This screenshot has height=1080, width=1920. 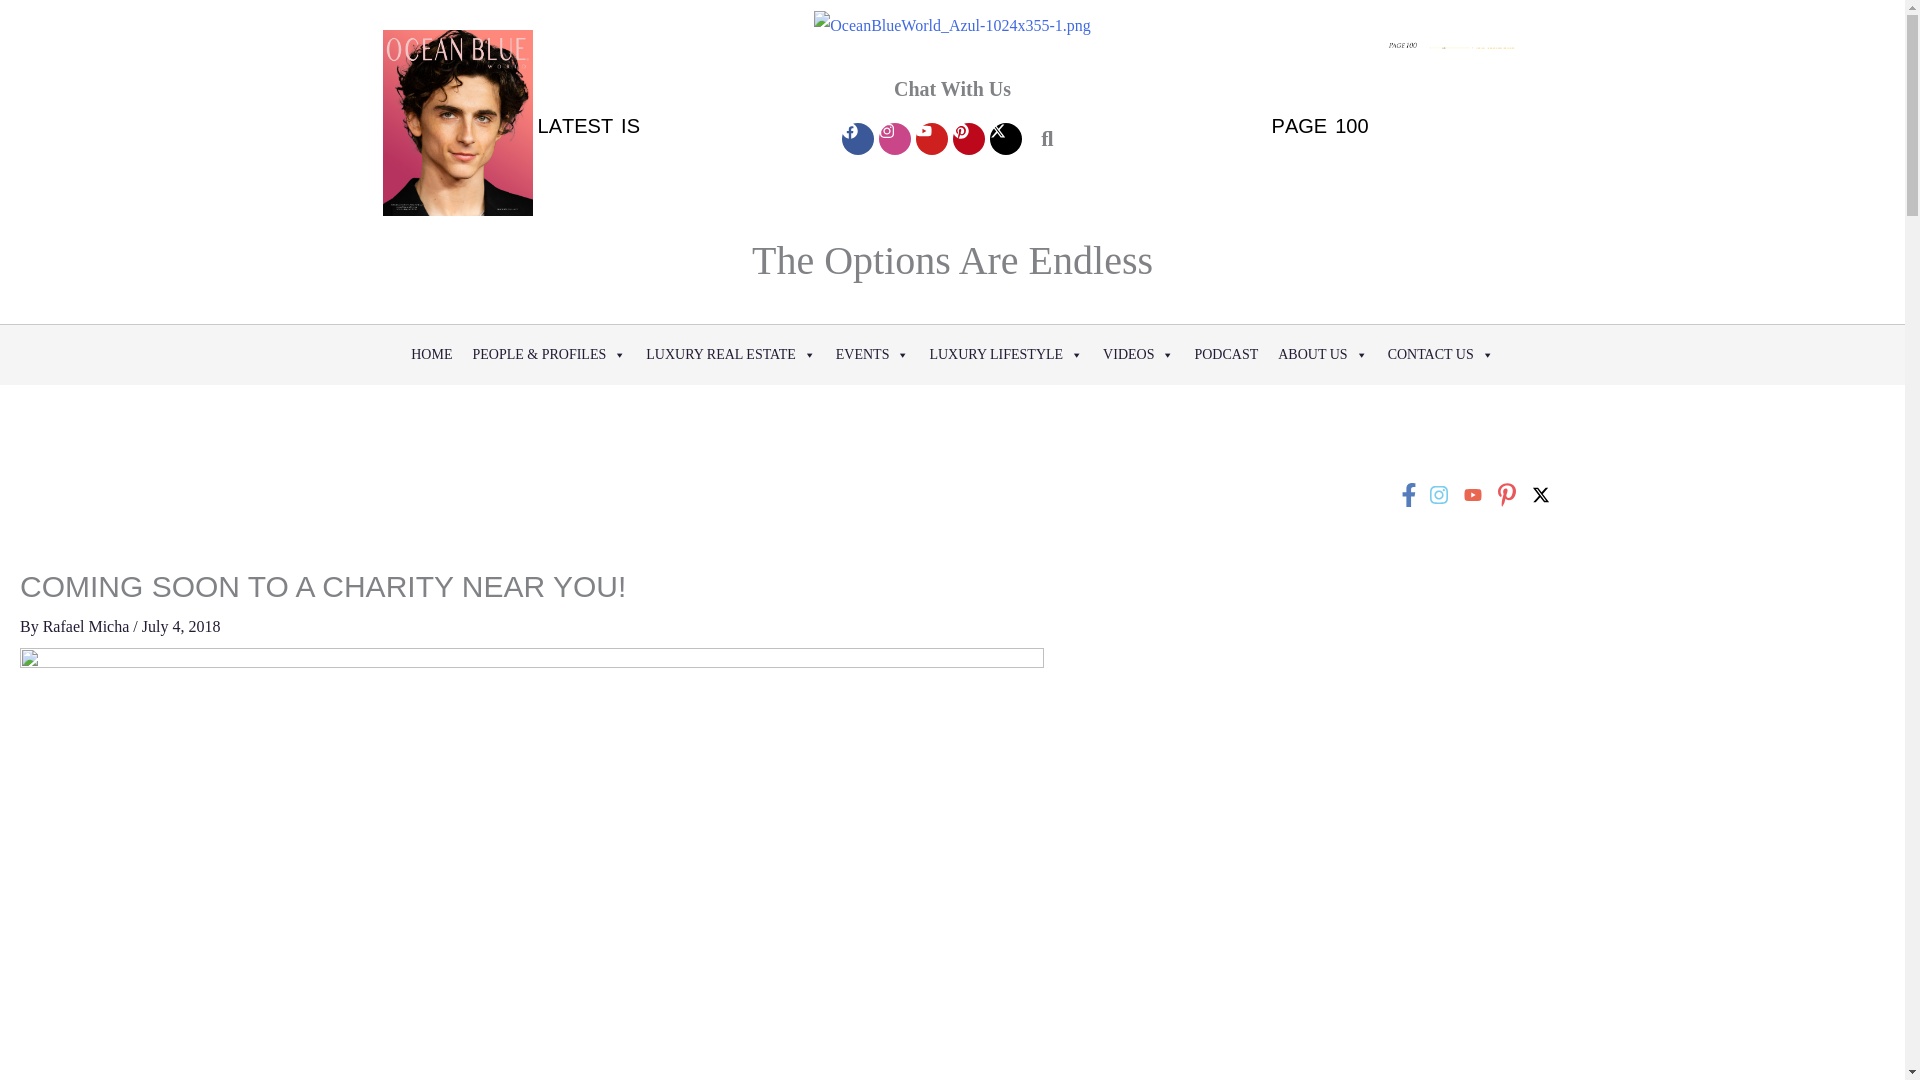 I want to click on View all posts by Rafael Micha, so click(x=88, y=626).